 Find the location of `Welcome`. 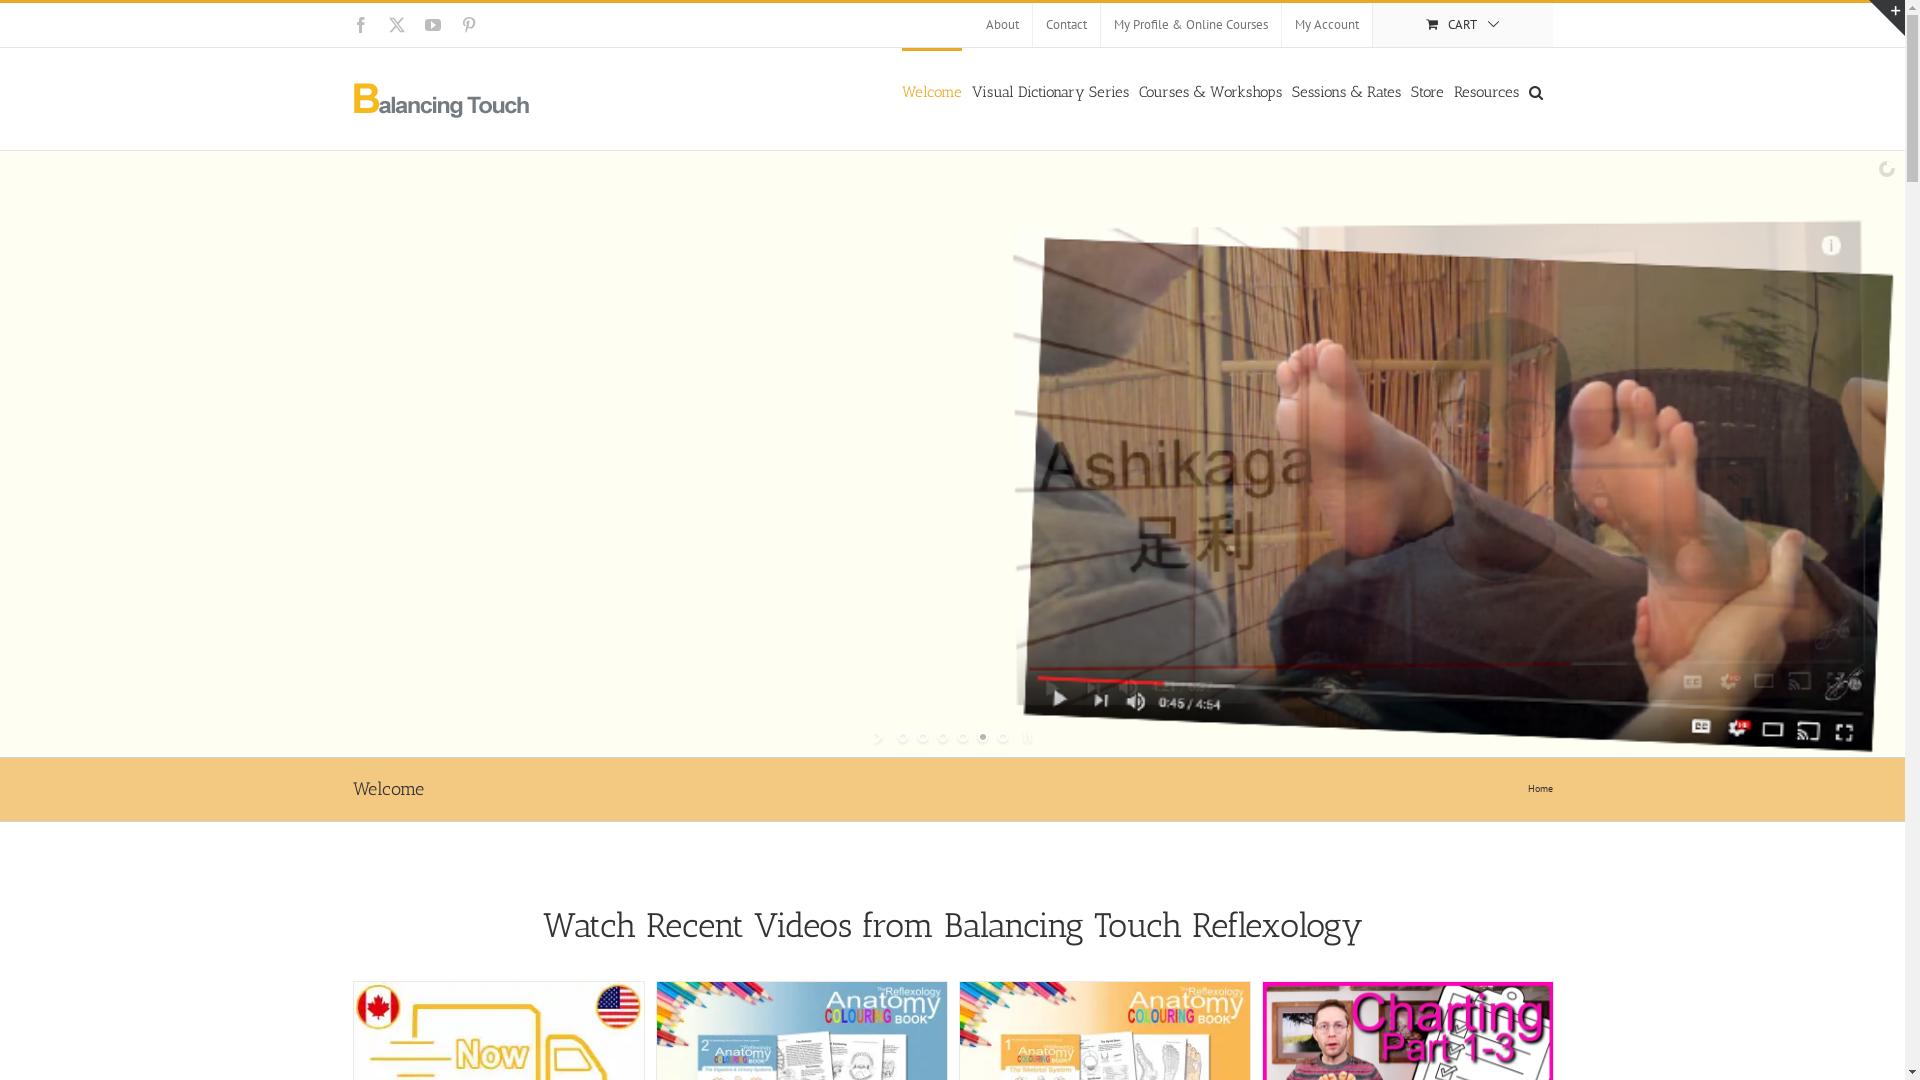

Welcome is located at coordinates (932, 91).